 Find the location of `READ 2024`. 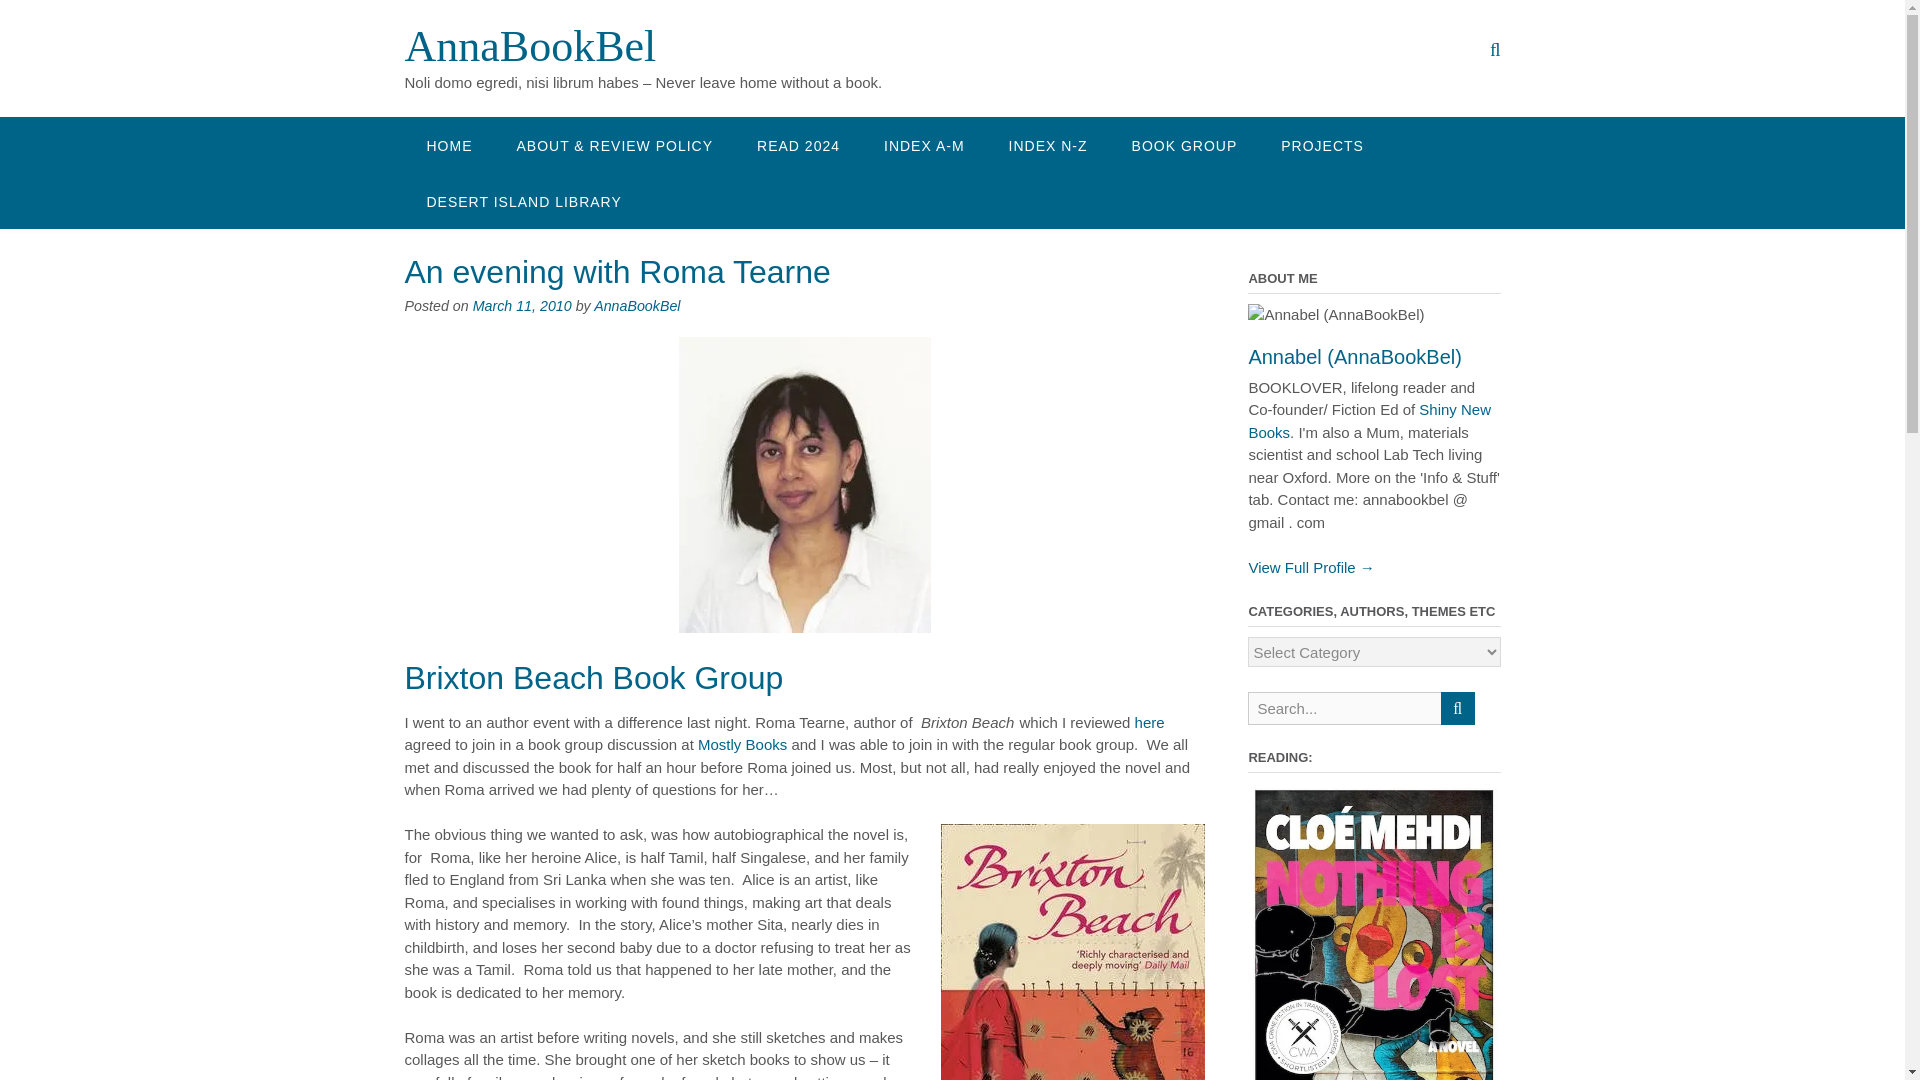

READ 2024 is located at coordinates (798, 144).